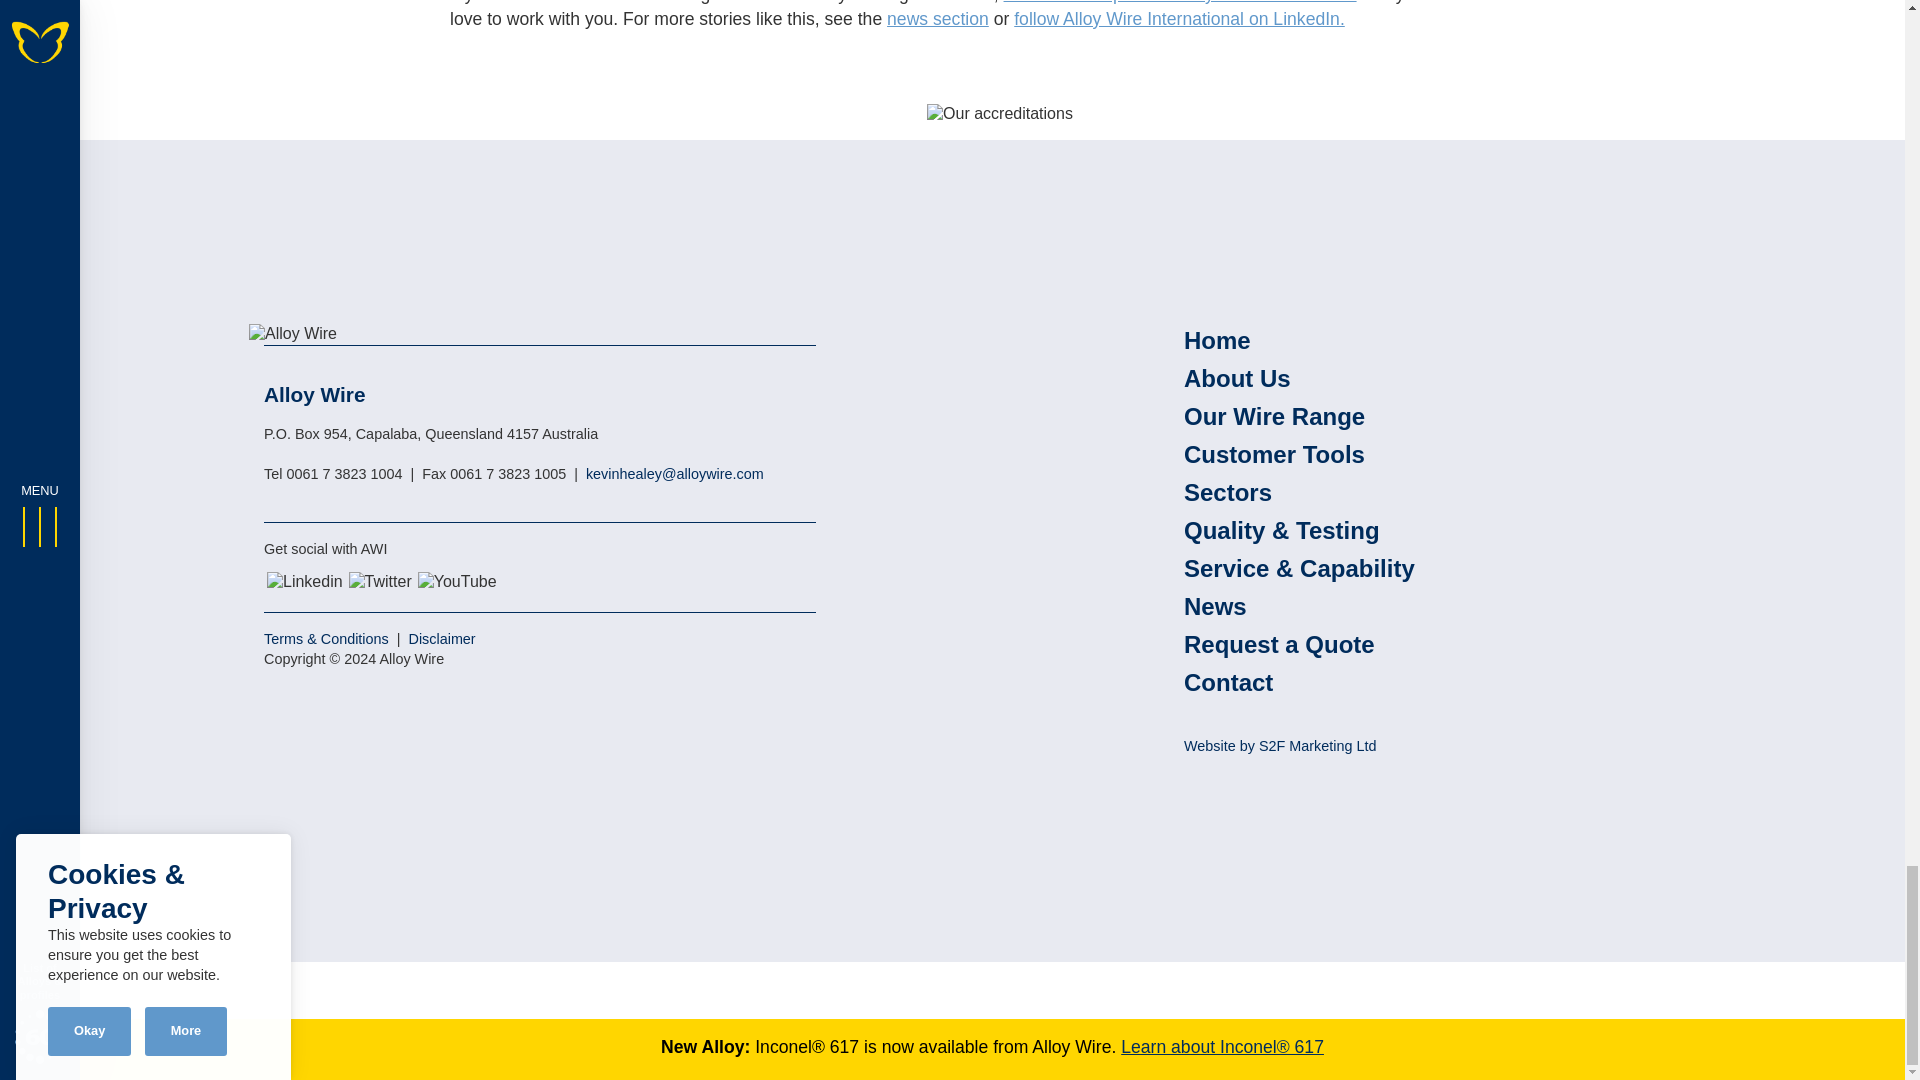 This screenshot has height=1080, width=1920. Describe the element at coordinates (458, 582) in the screenshot. I see `YouTube` at that location.